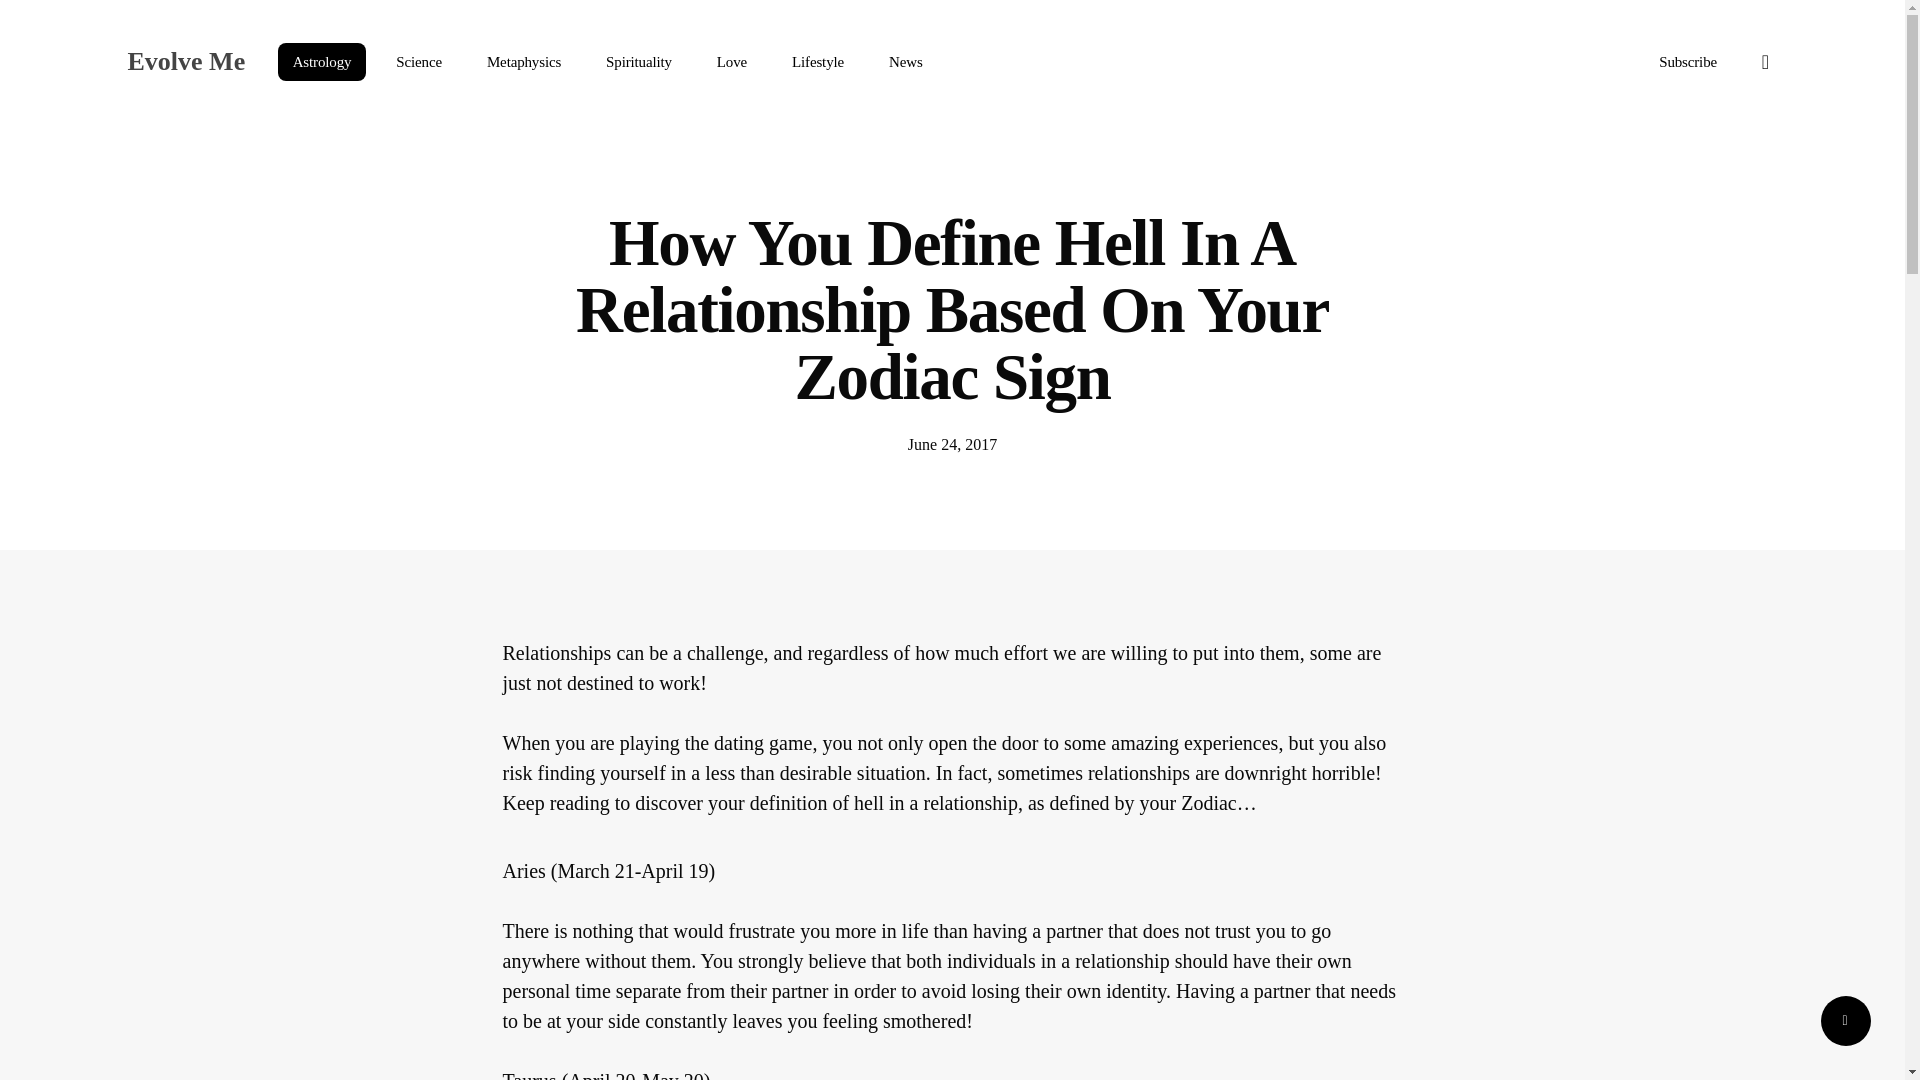 This screenshot has height=1080, width=1920. What do you see at coordinates (1766, 62) in the screenshot?
I see `search` at bounding box center [1766, 62].